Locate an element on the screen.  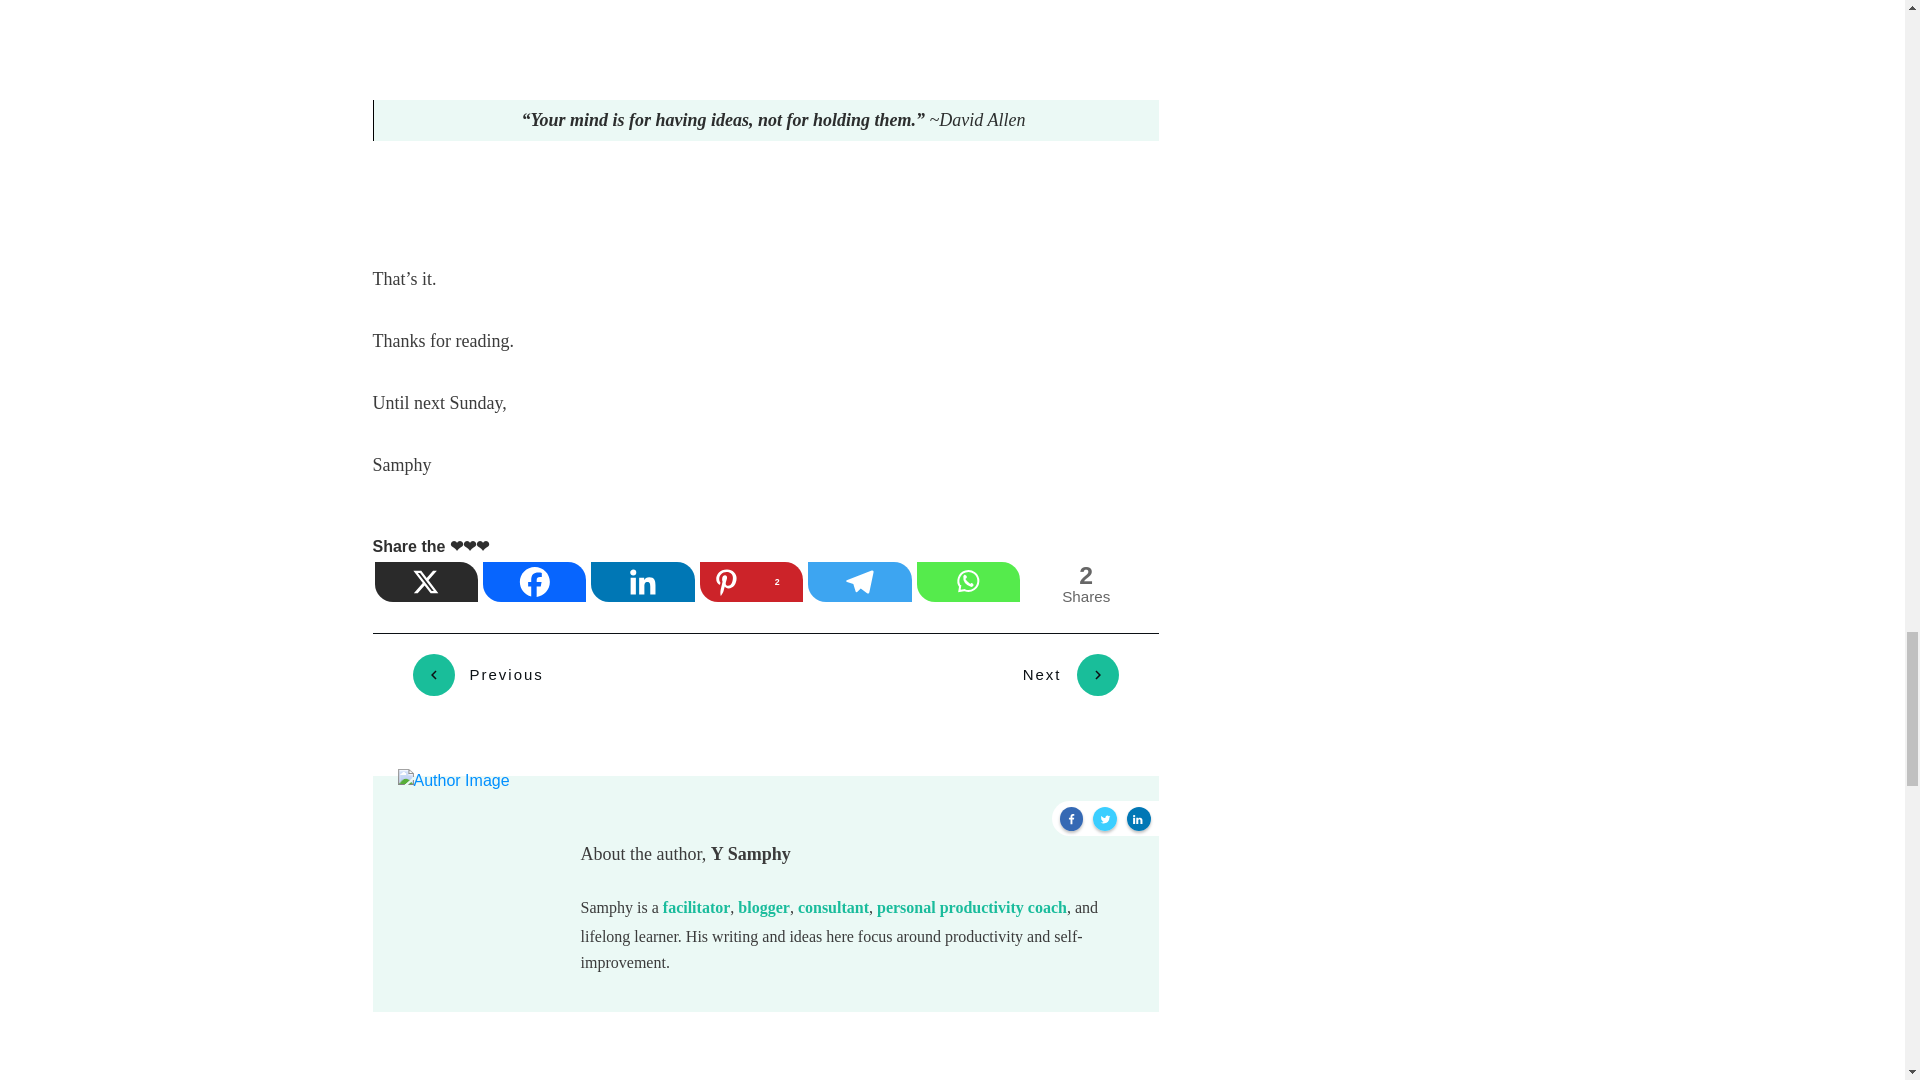
Pinterest is located at coordinates (752, 581).